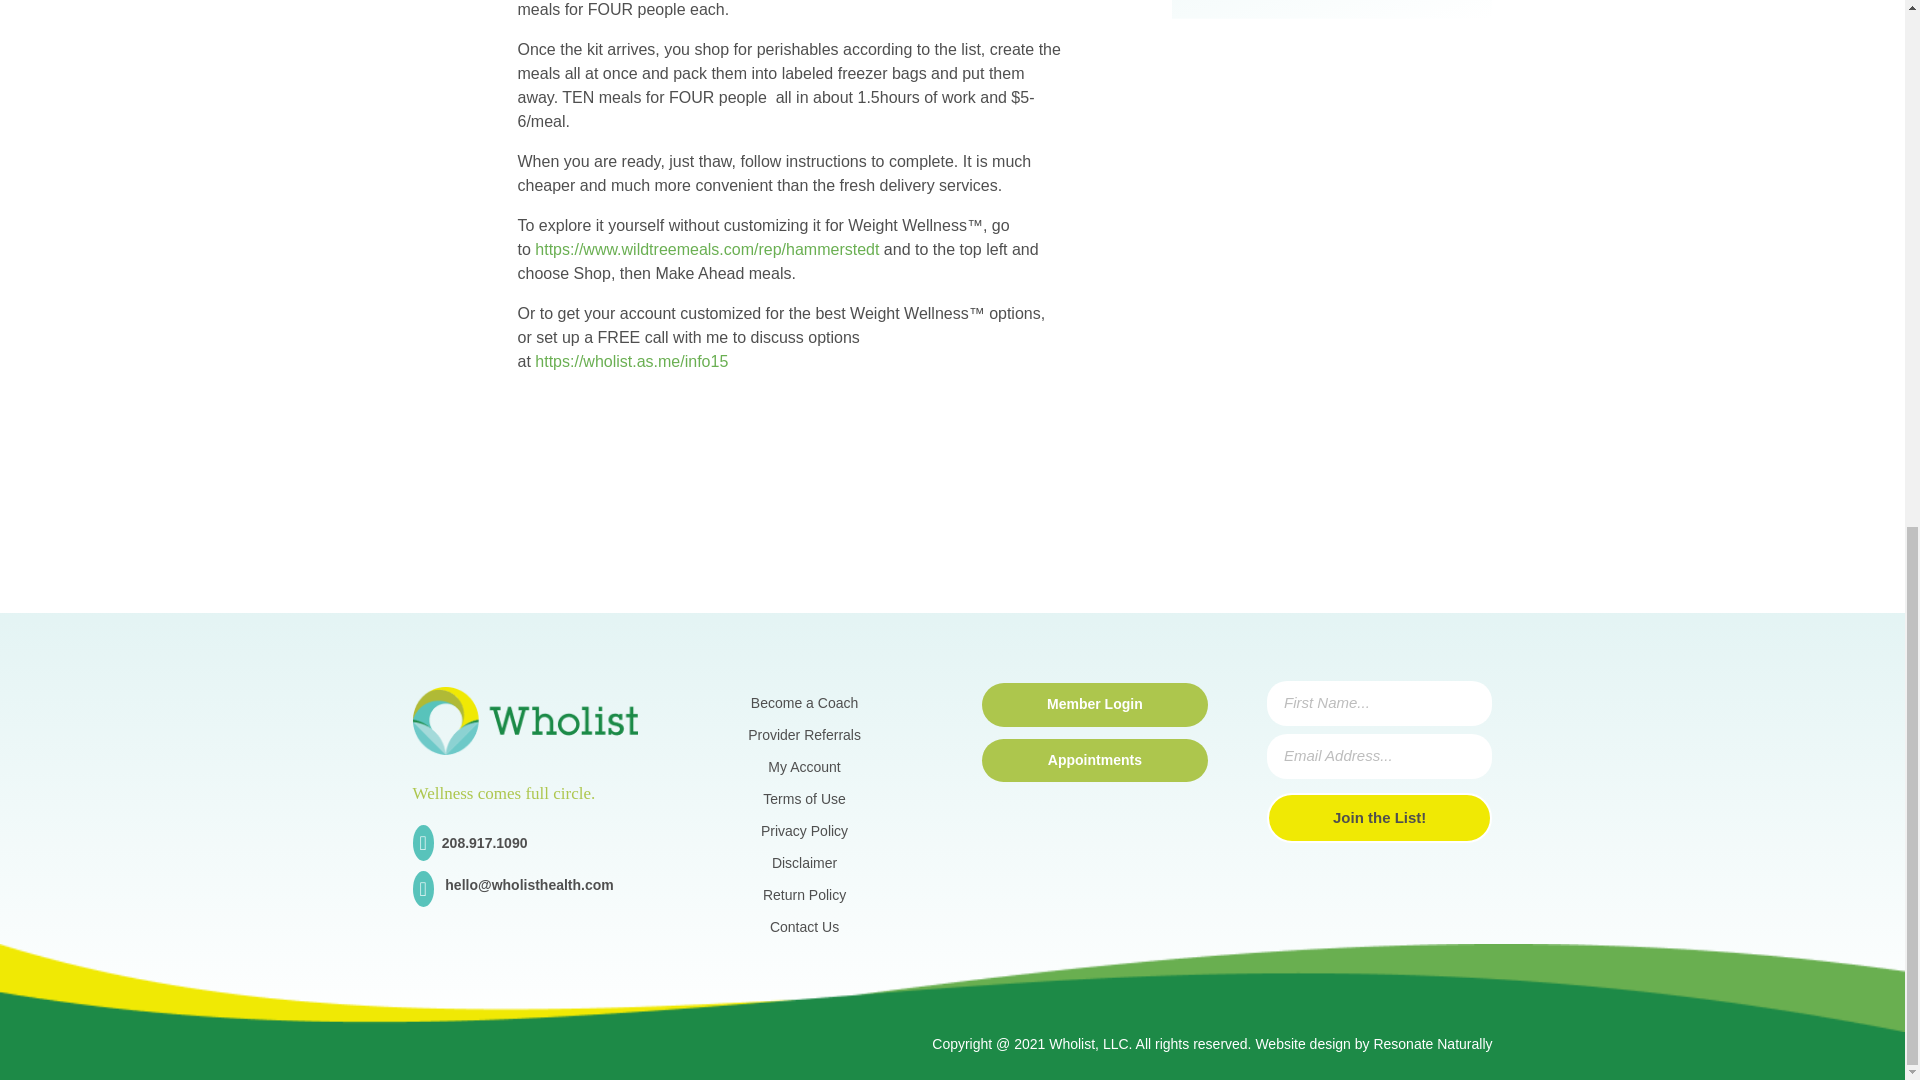 The image size is (1920, 1080). What do you see at coordinates (804, 738) in the screenshot?
I see `Provider Referrals` at bounding box center [804, 738].